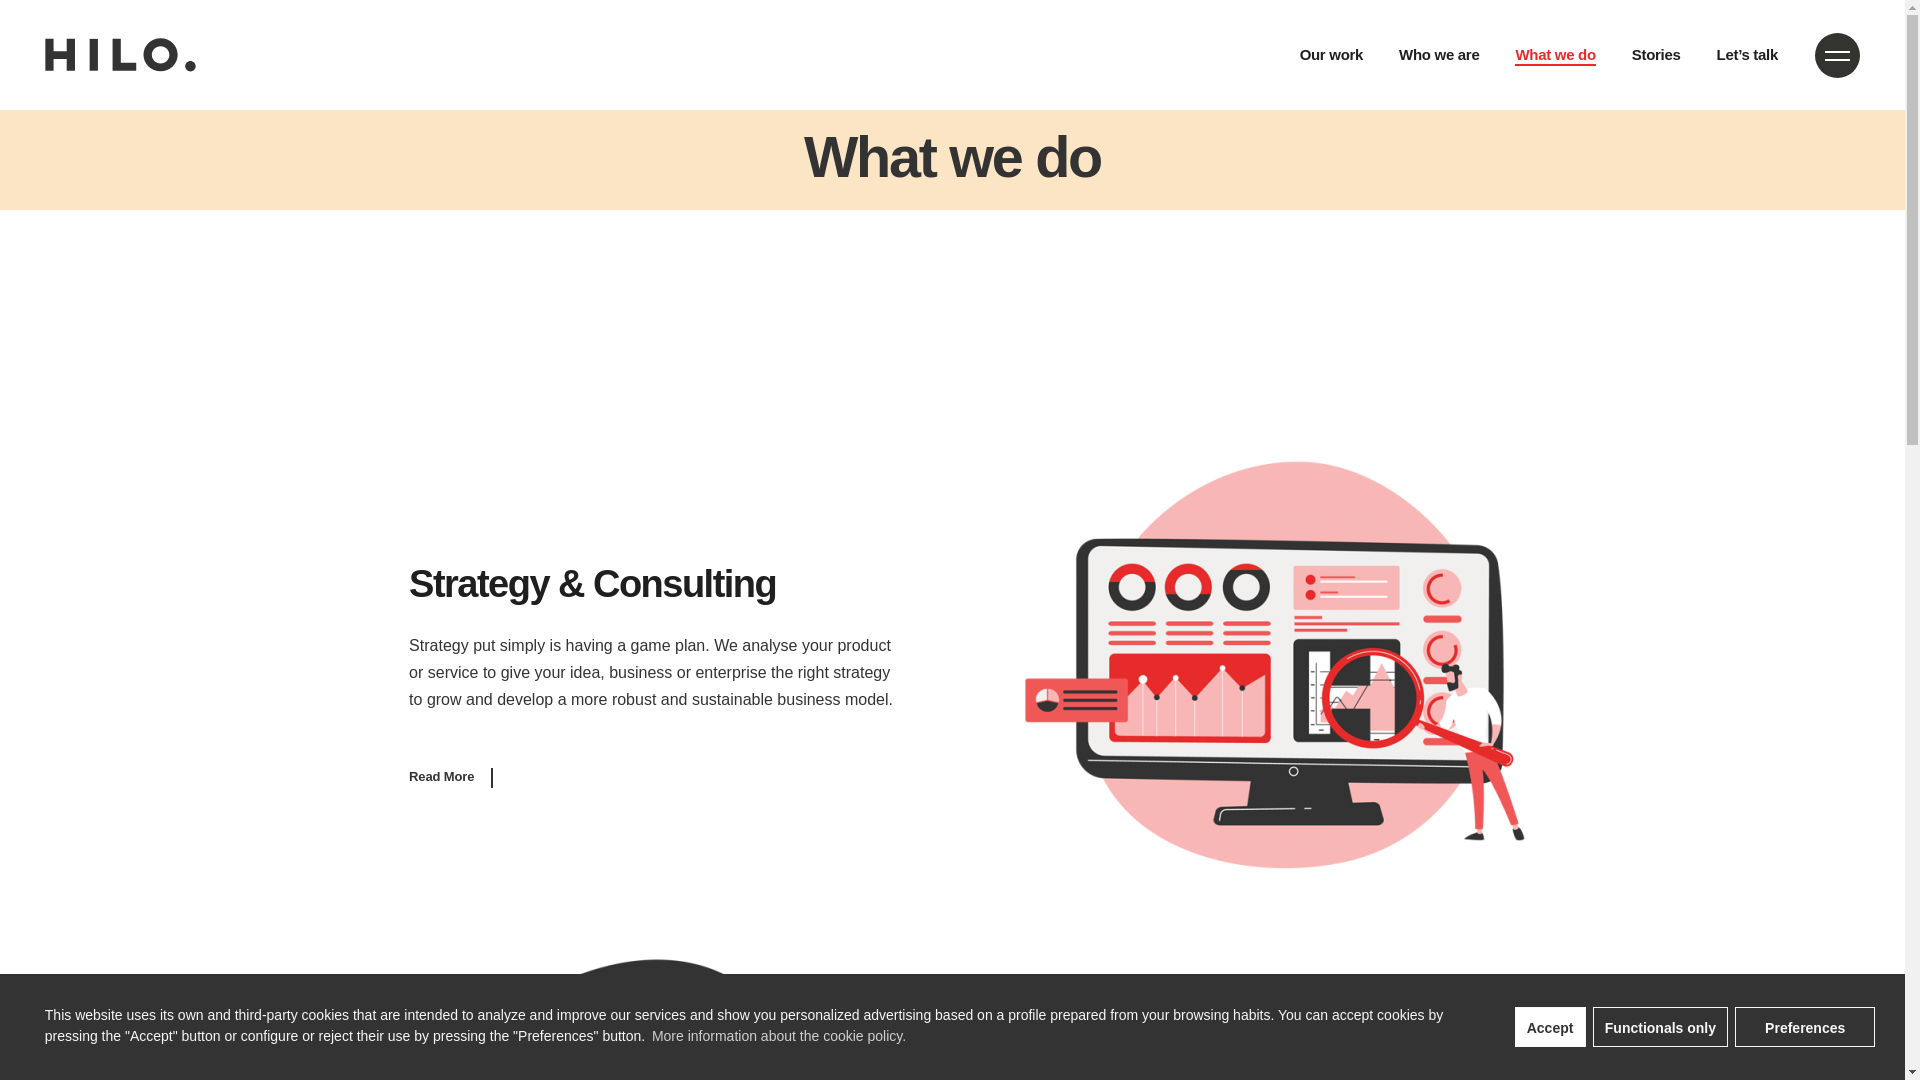 This screenshot has width=1920, height=1080. I want to click on What we do, so click(1554, 55).